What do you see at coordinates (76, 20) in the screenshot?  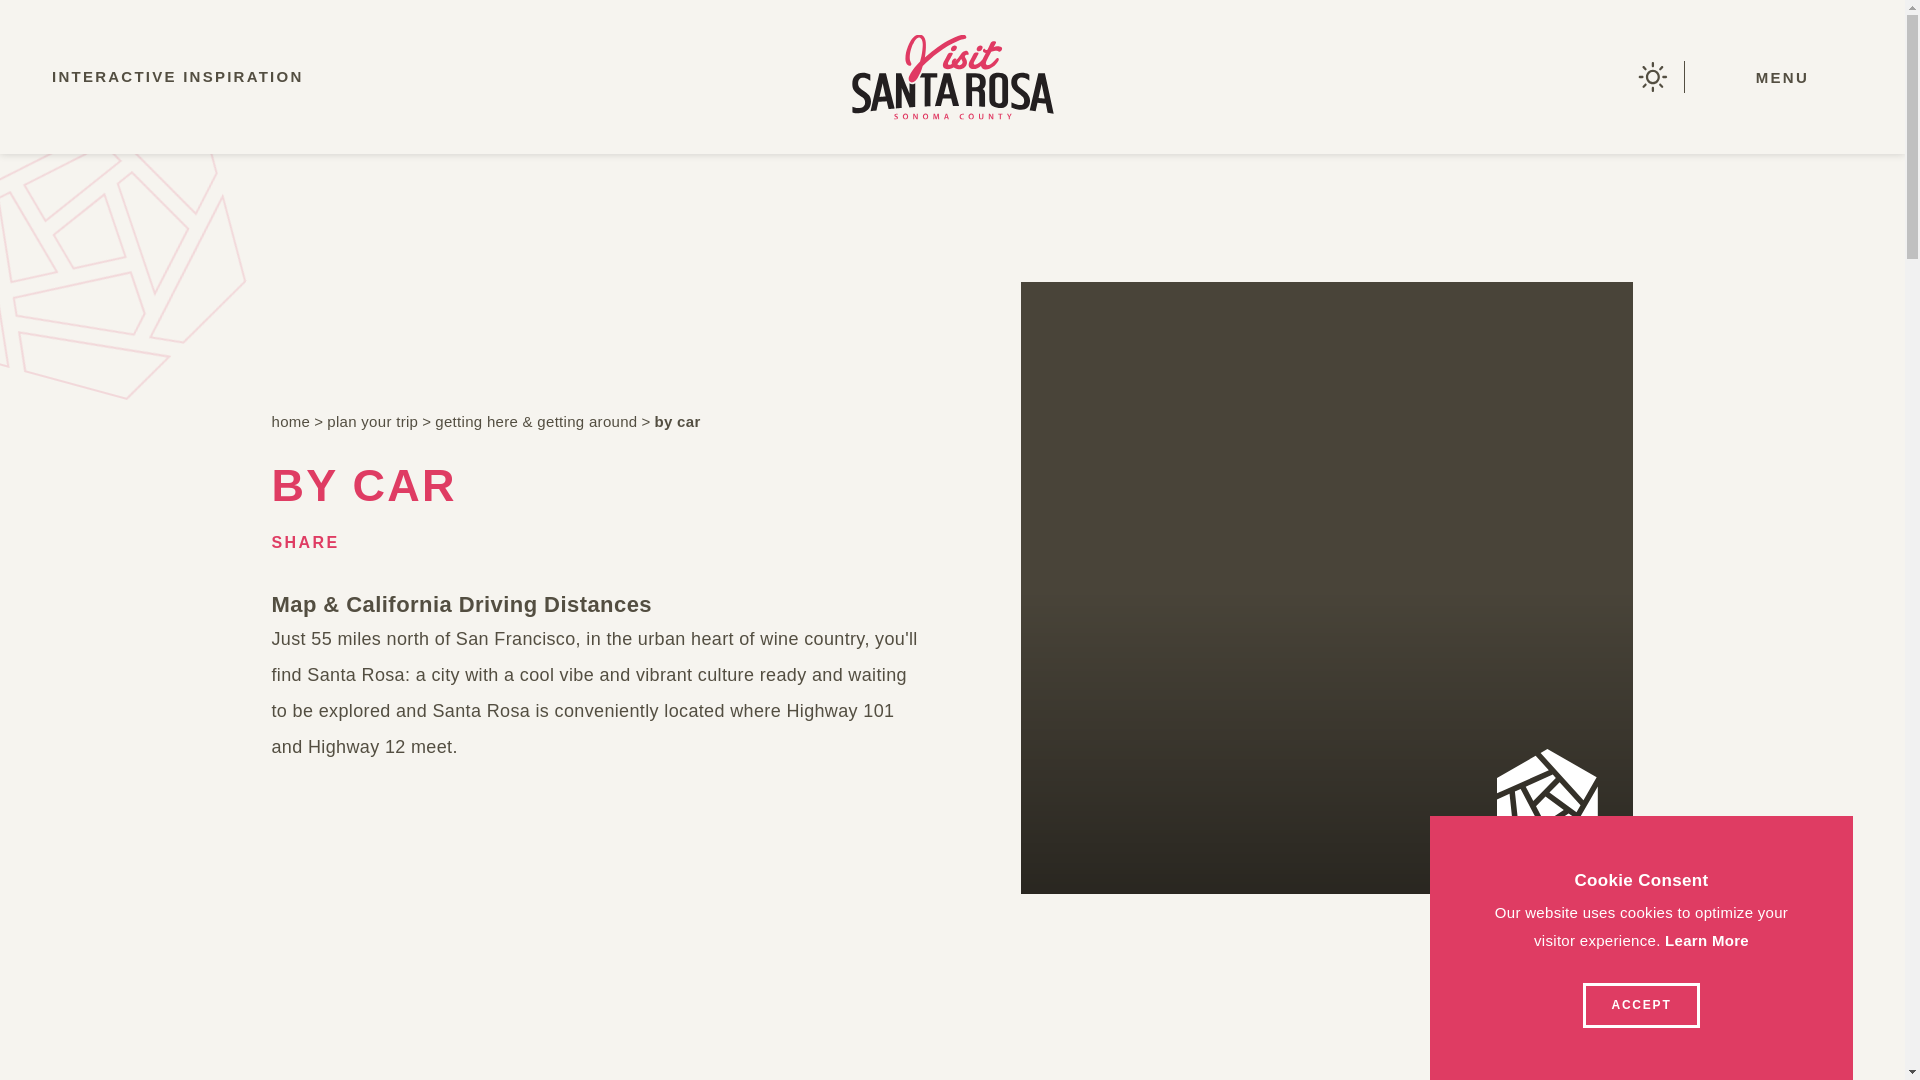 I see `Skip to content` at bounding box center [76, 20].